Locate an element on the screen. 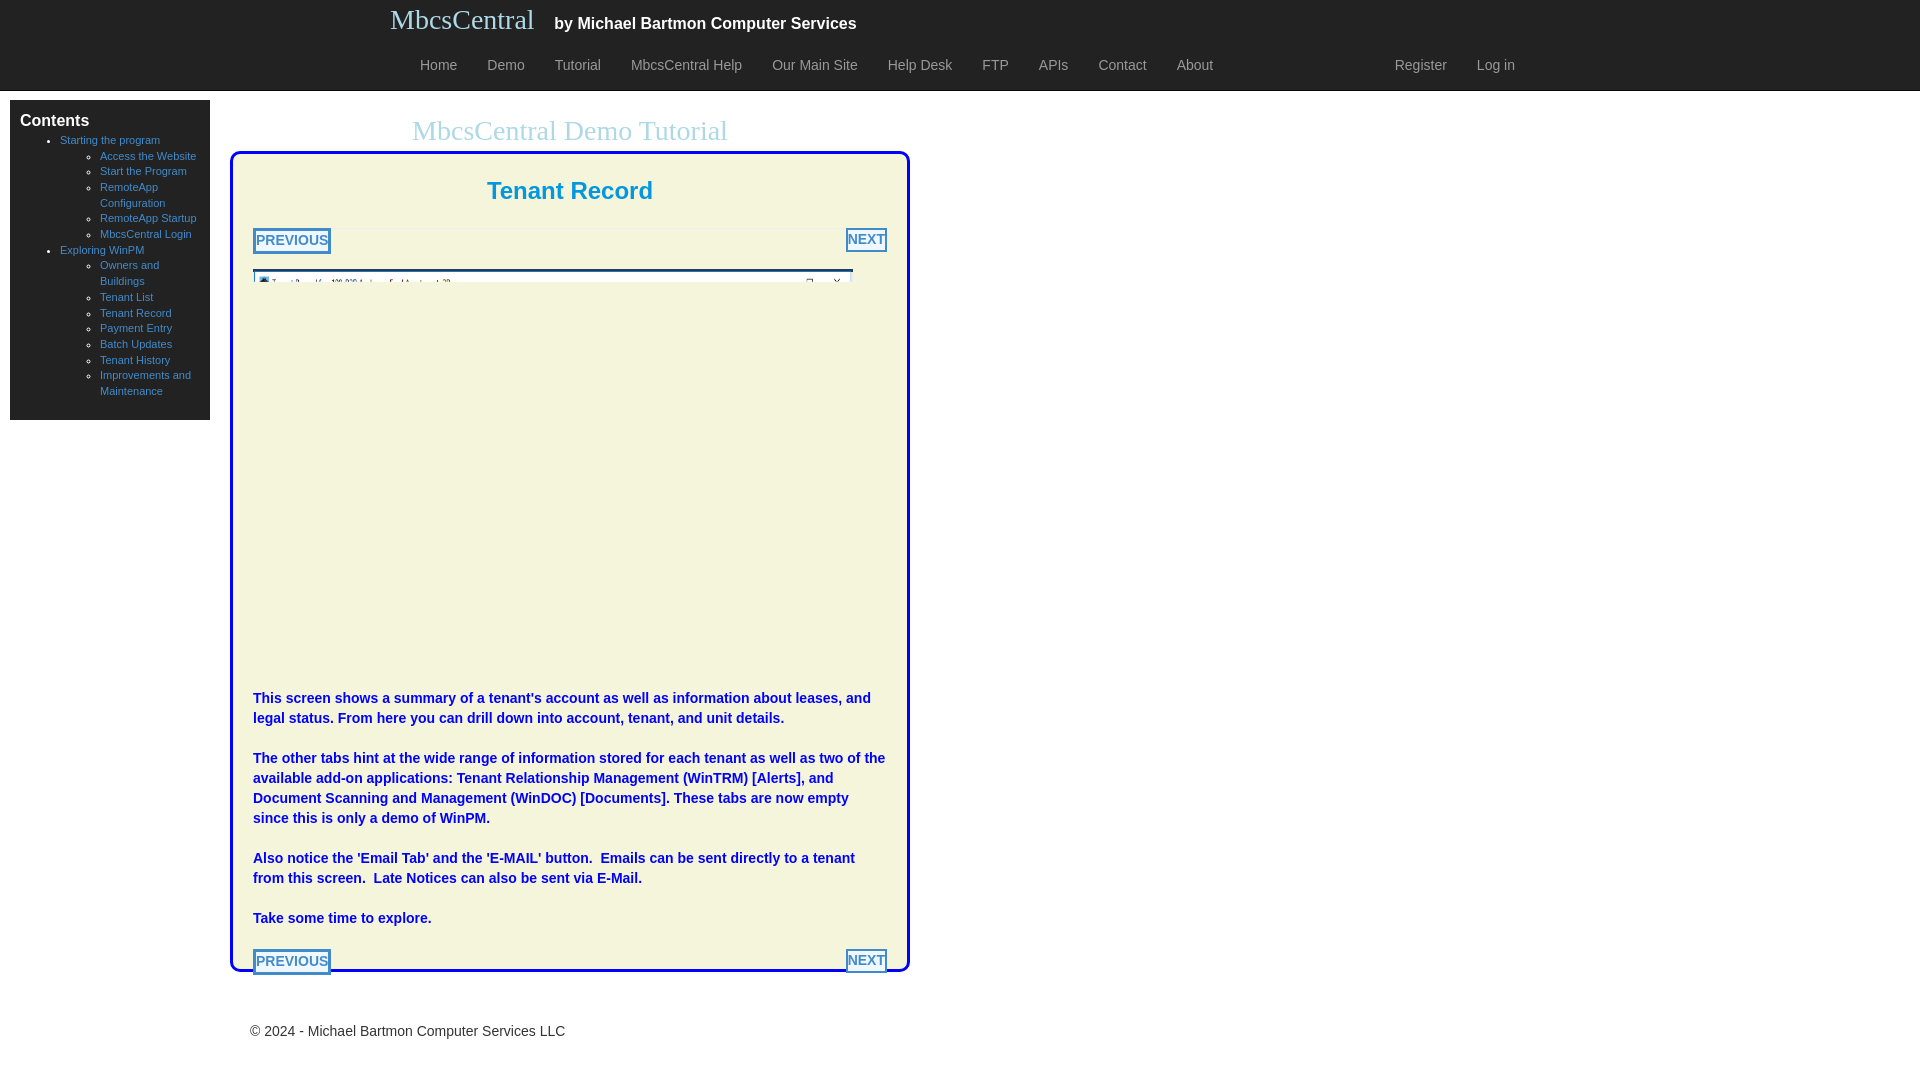  RemoteApp Startup is located at coordinates (148, 217).